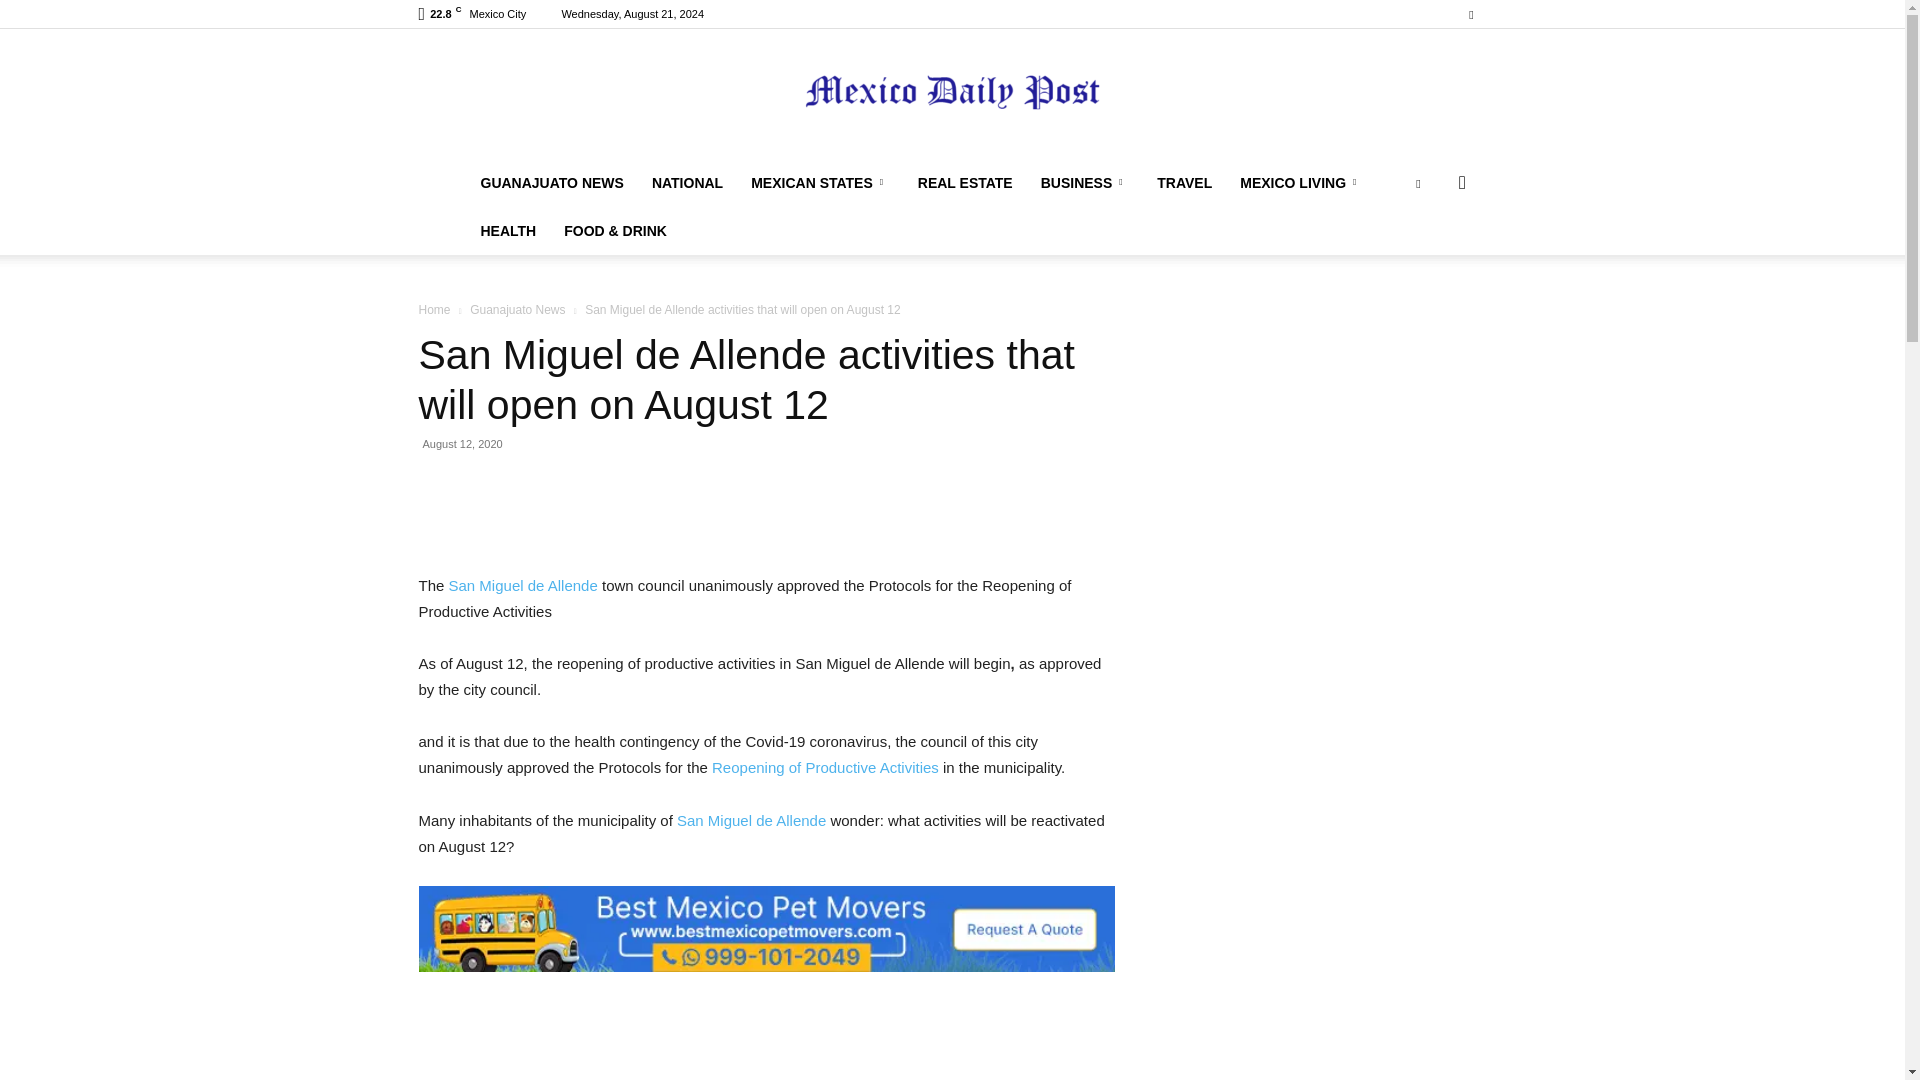 The image size is (1920, 1080). I want to click on GUANAJUATO NEWS, so click(552, 182).